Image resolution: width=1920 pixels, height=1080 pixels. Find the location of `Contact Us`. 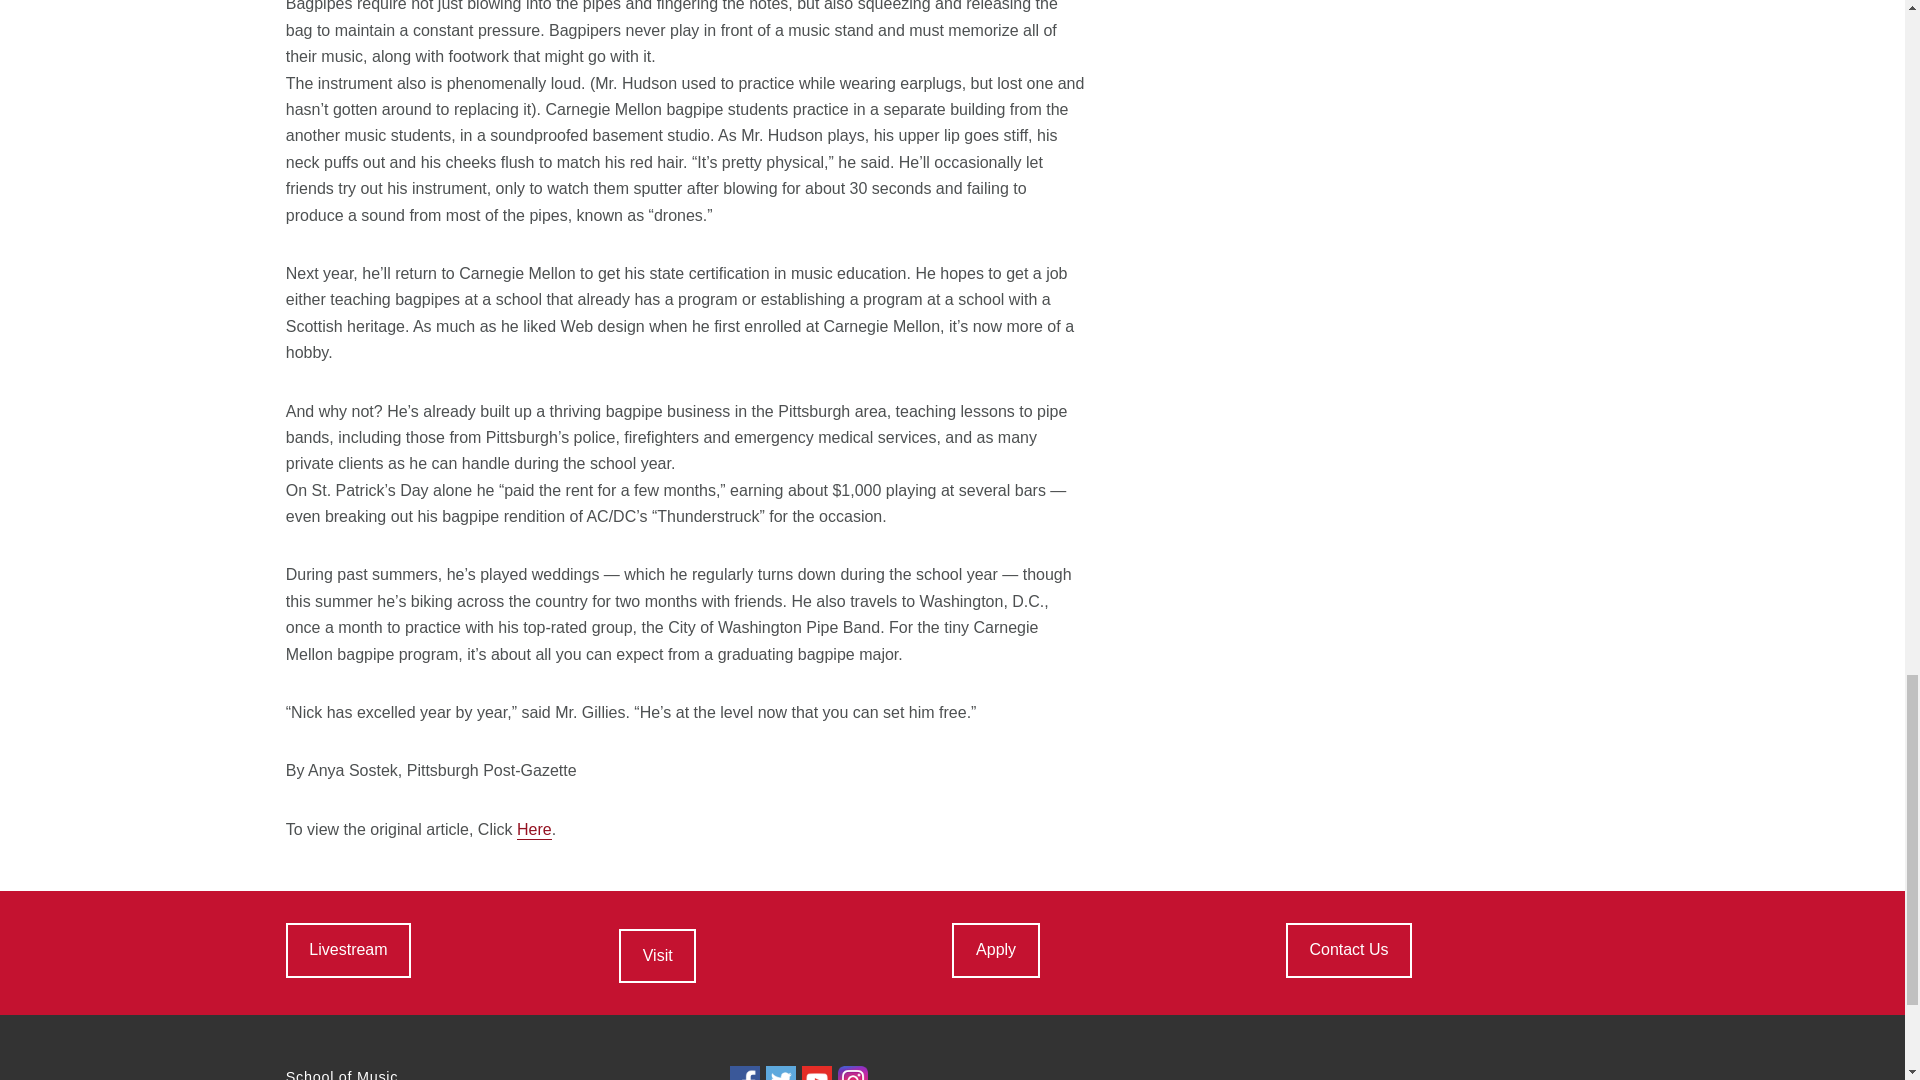

Contact Us is located at coordinates (1348, 950).